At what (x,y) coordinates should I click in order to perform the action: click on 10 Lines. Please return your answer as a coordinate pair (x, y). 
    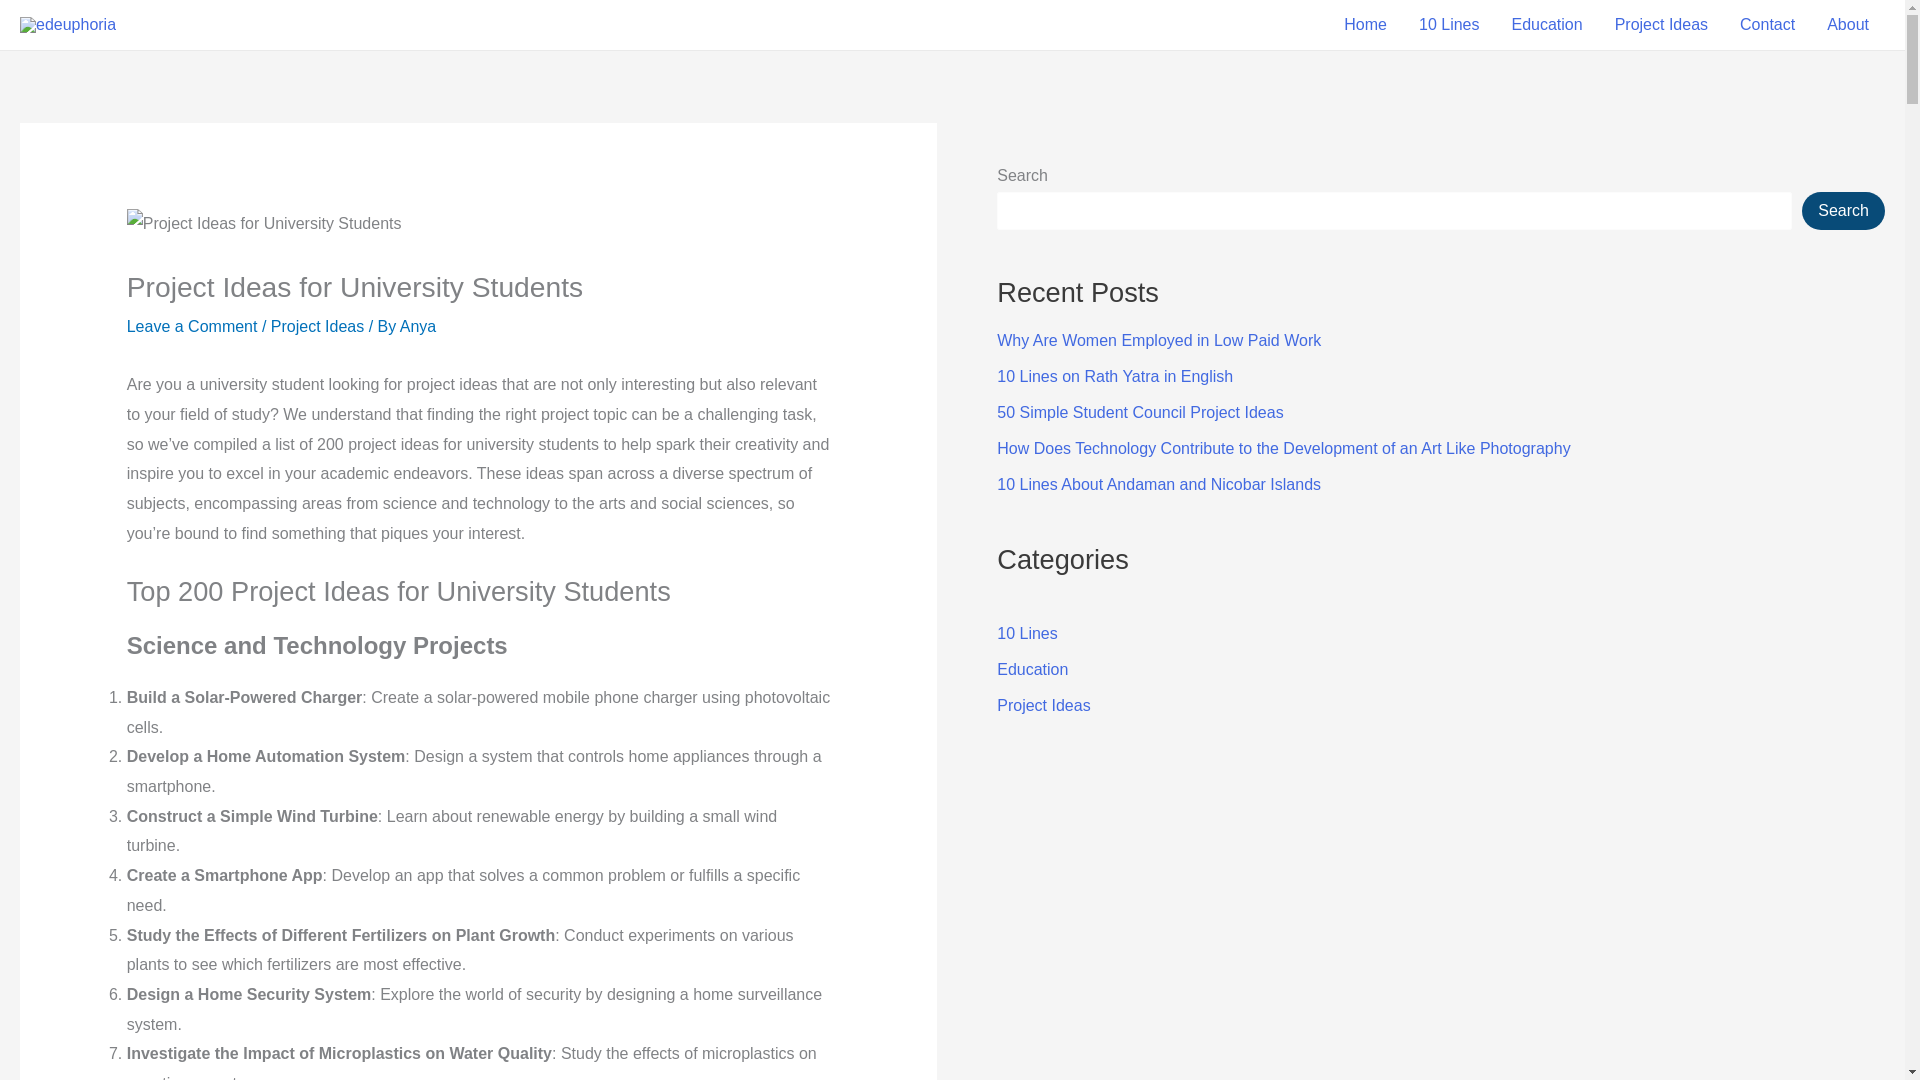
    Looking at the image, I should click on (1449, 24).